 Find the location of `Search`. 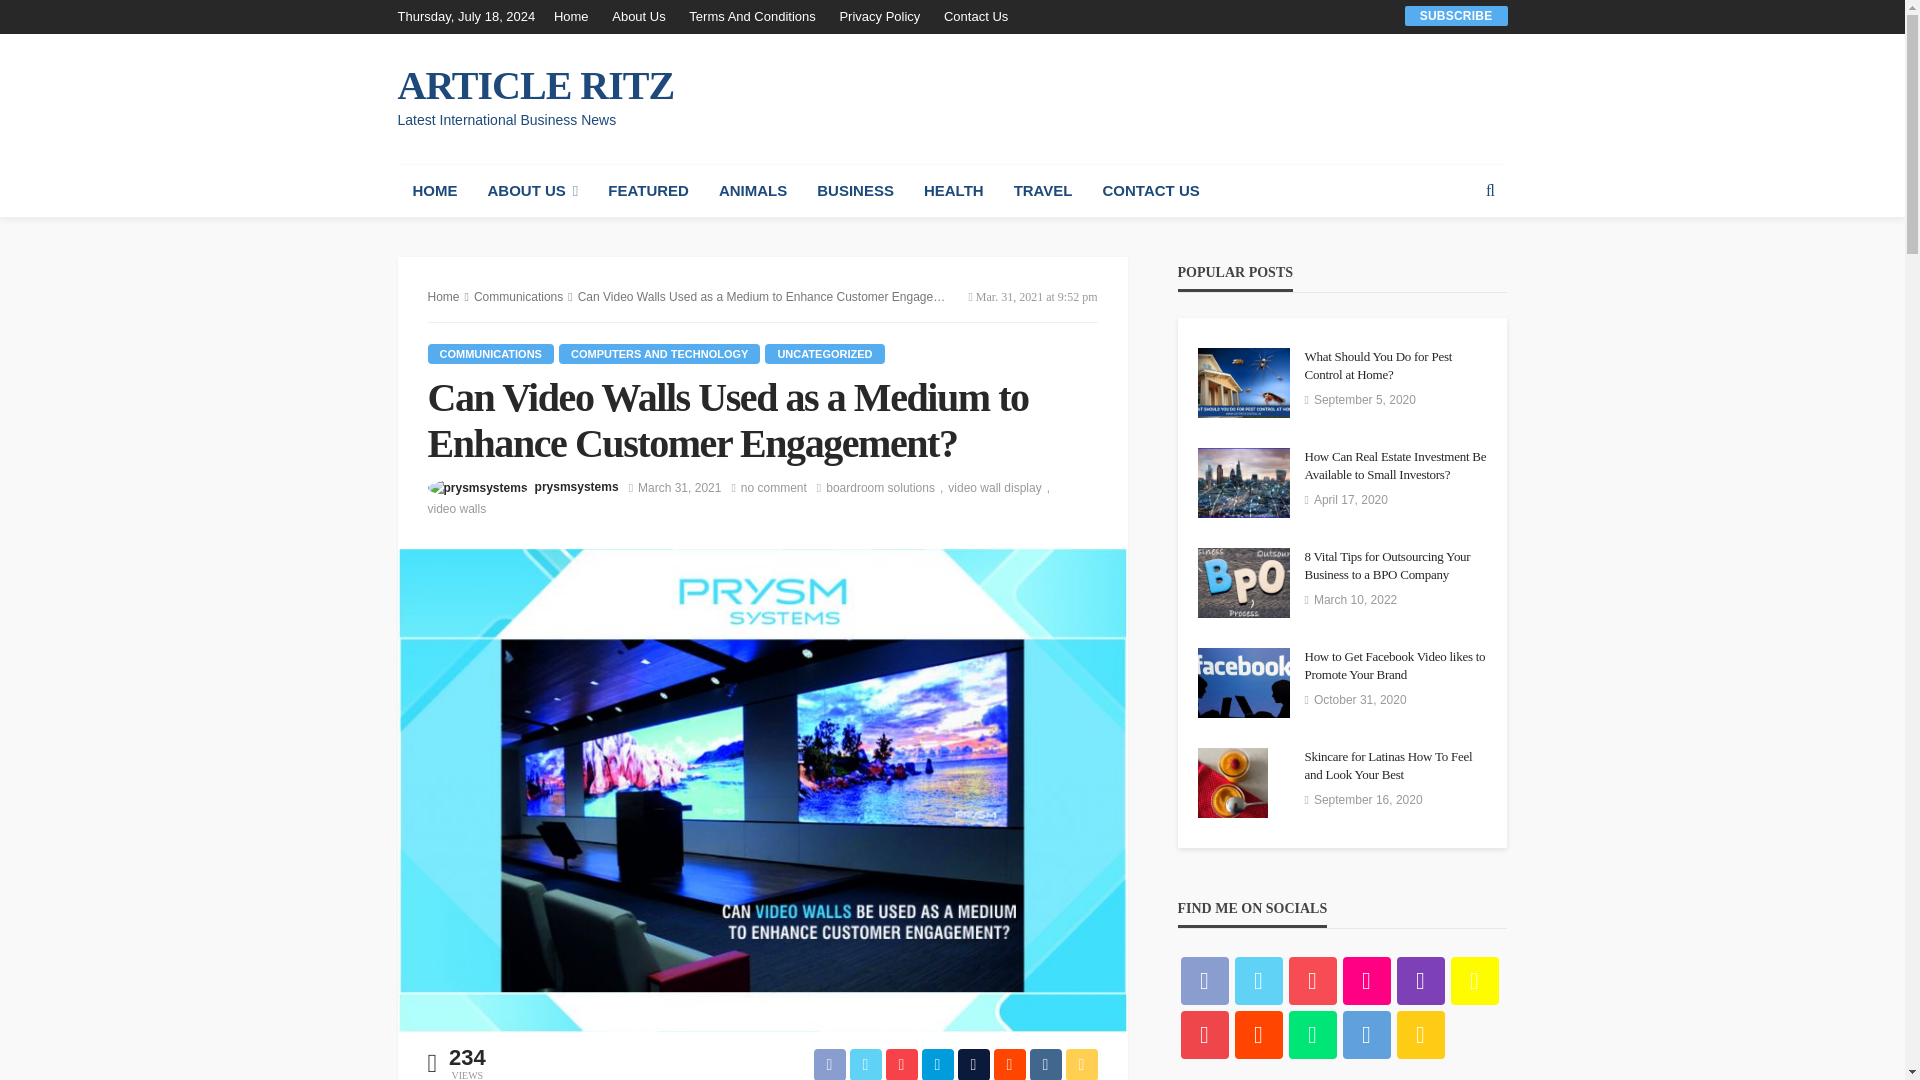

Search is located at coordinates (1490, 191).